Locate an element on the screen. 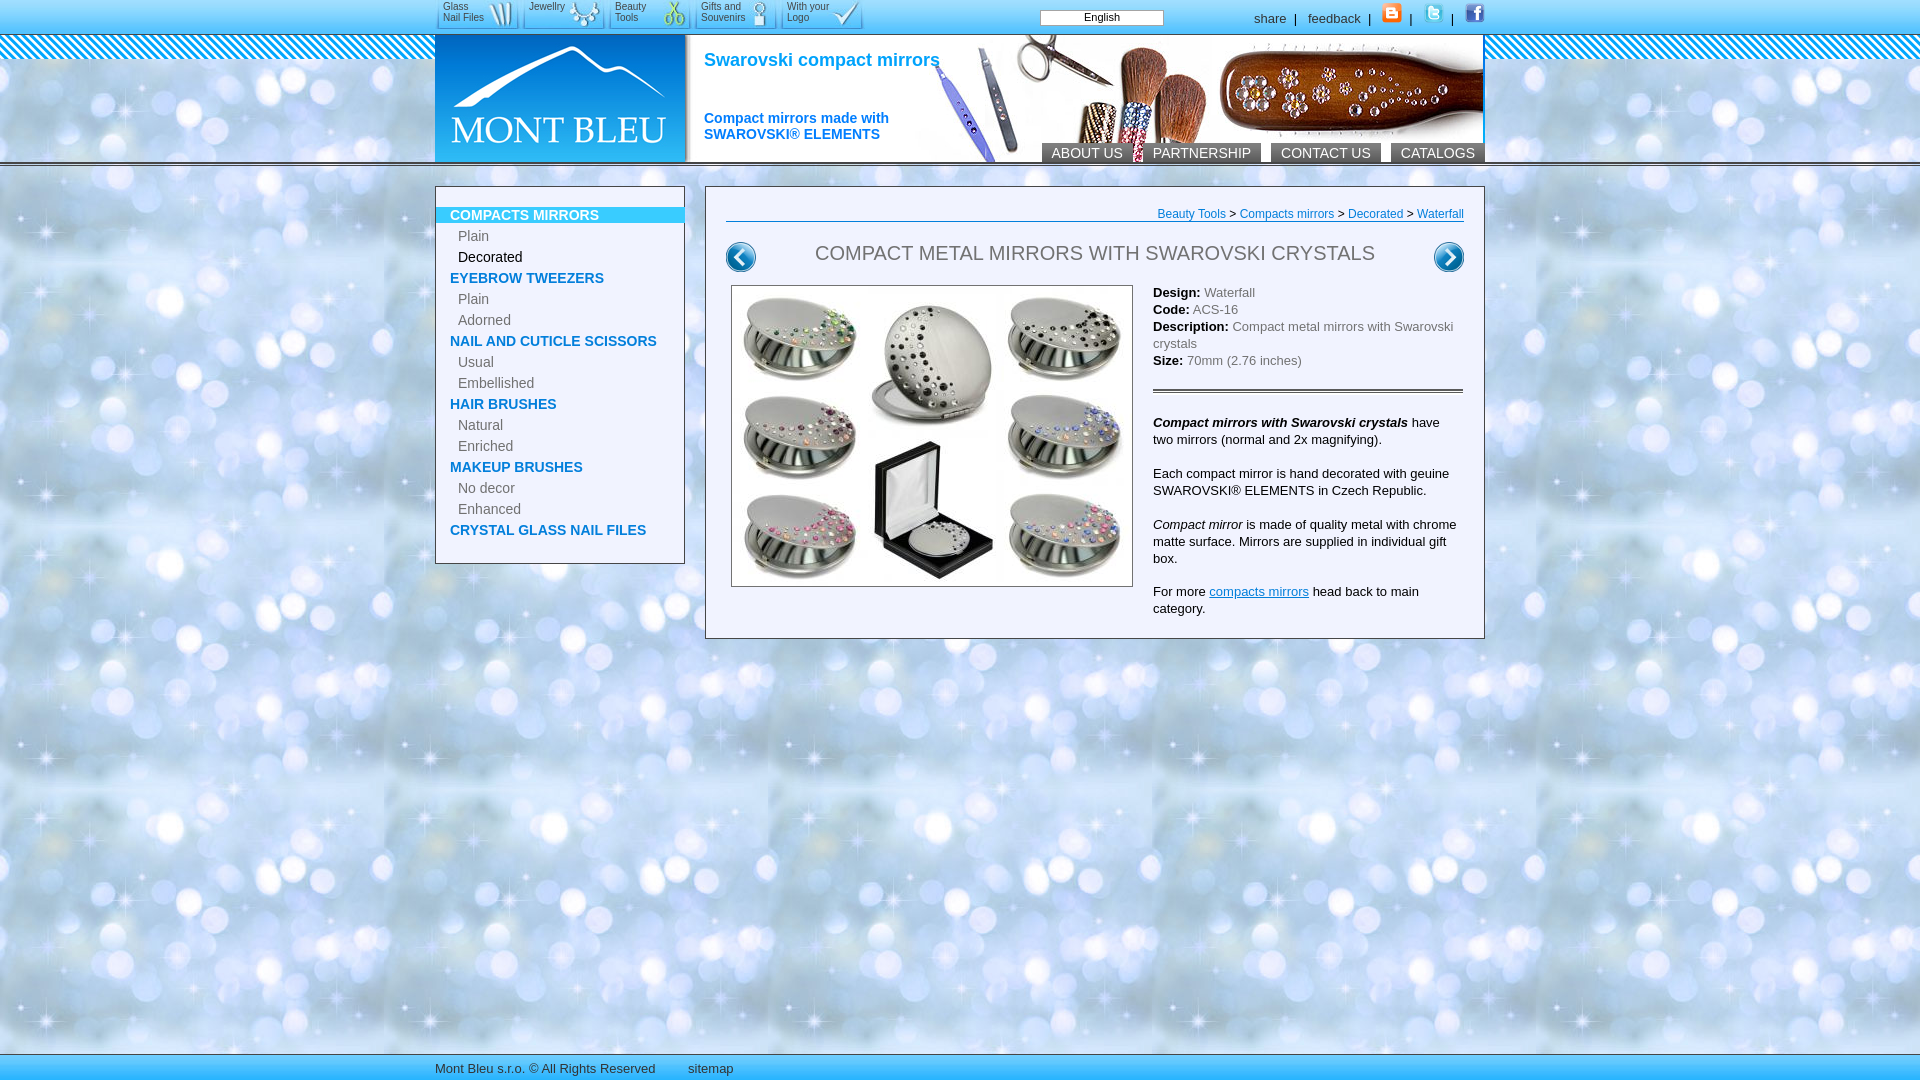  Natural is located at coordinates (560, 424).